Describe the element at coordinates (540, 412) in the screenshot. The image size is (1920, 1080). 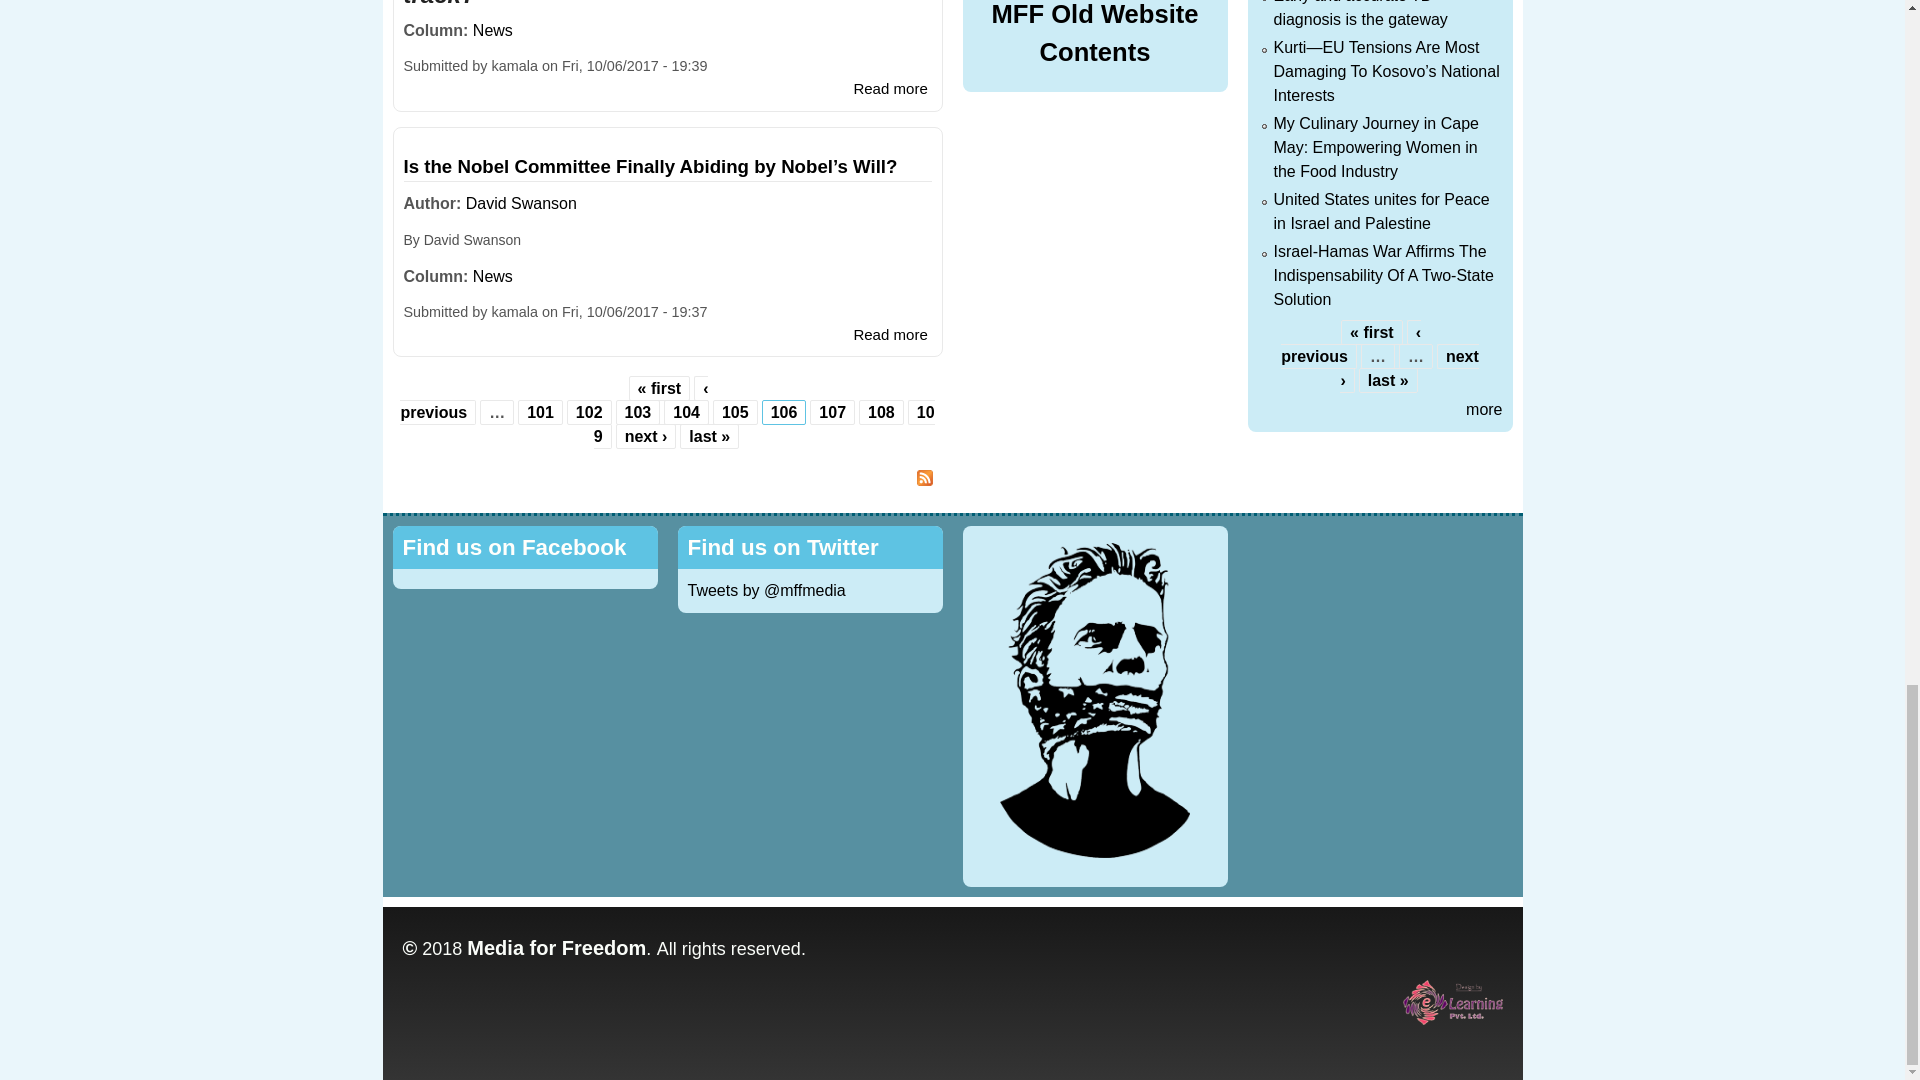
I see `101` at that location.